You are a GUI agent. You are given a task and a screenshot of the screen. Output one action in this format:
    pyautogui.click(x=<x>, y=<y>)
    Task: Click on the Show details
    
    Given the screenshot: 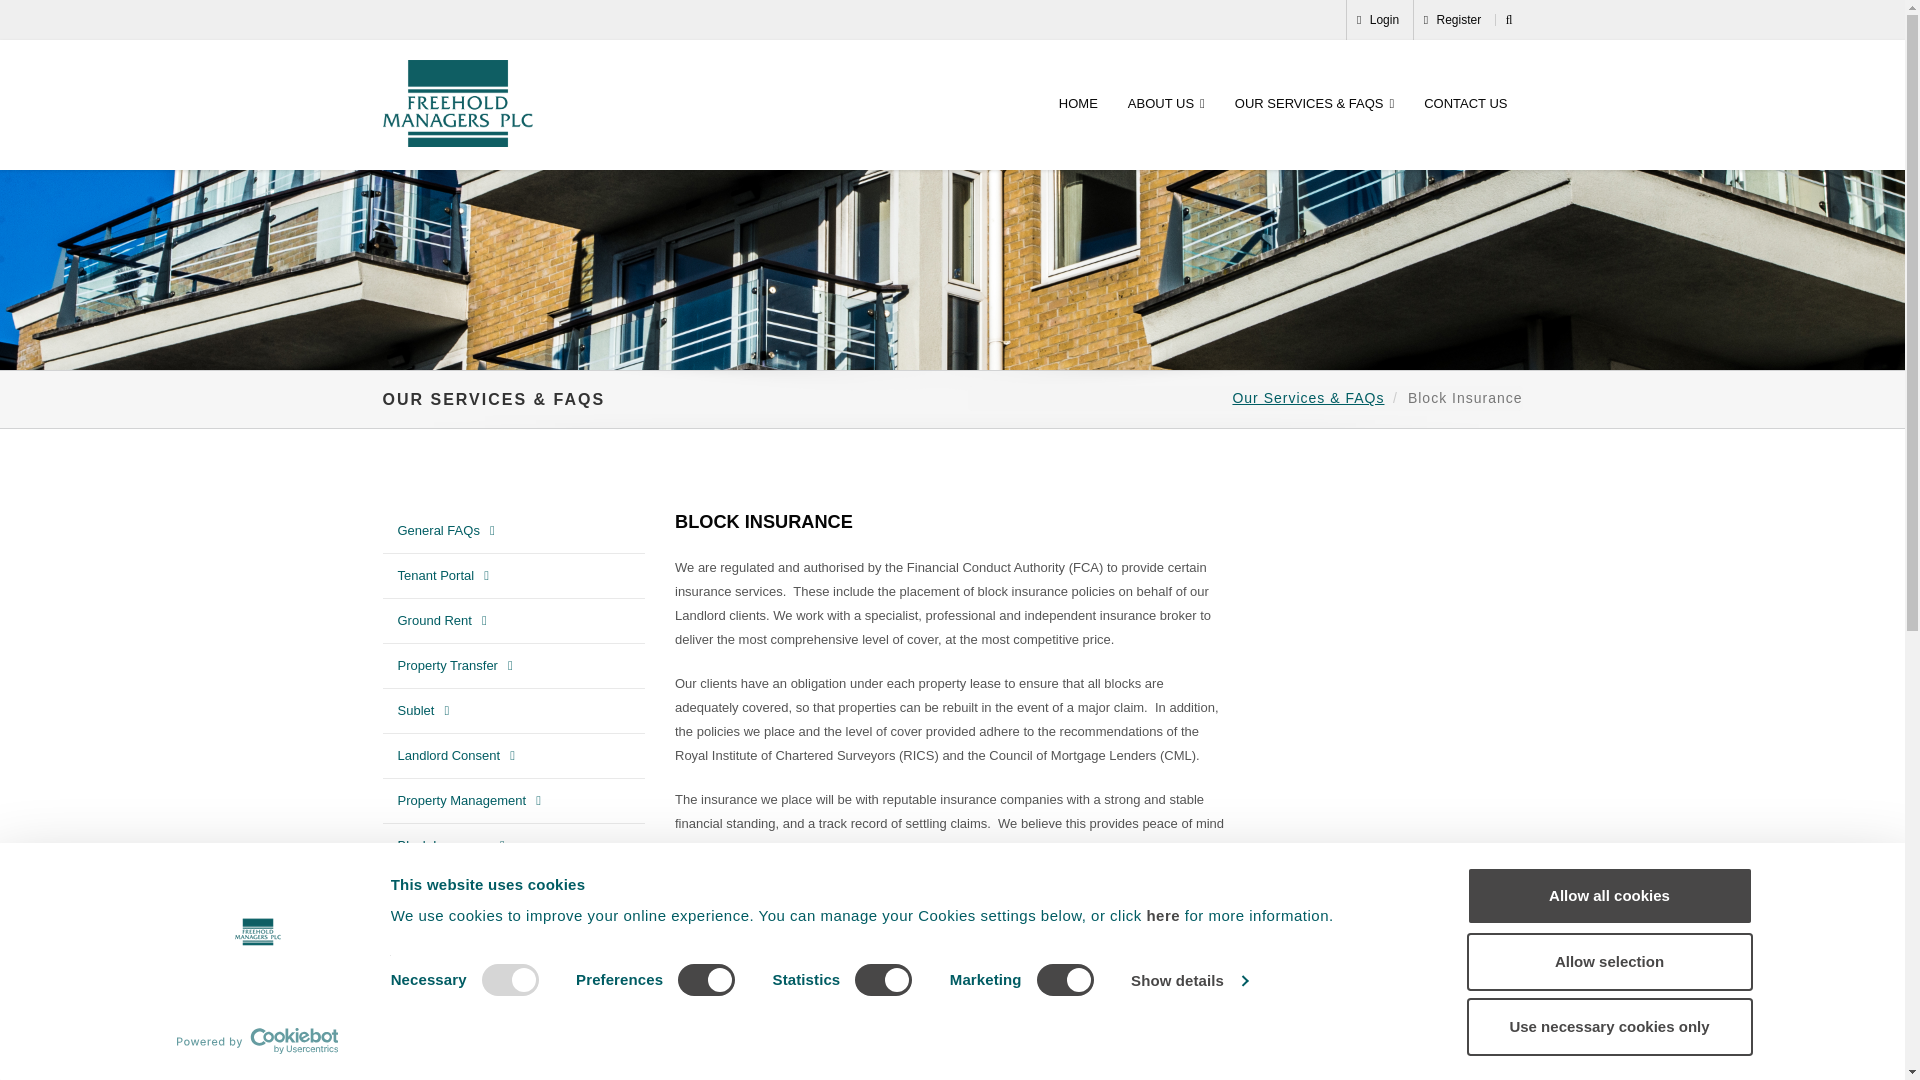 What is the action you would take?
    pyautogui.click(x=1188, y=980)
    